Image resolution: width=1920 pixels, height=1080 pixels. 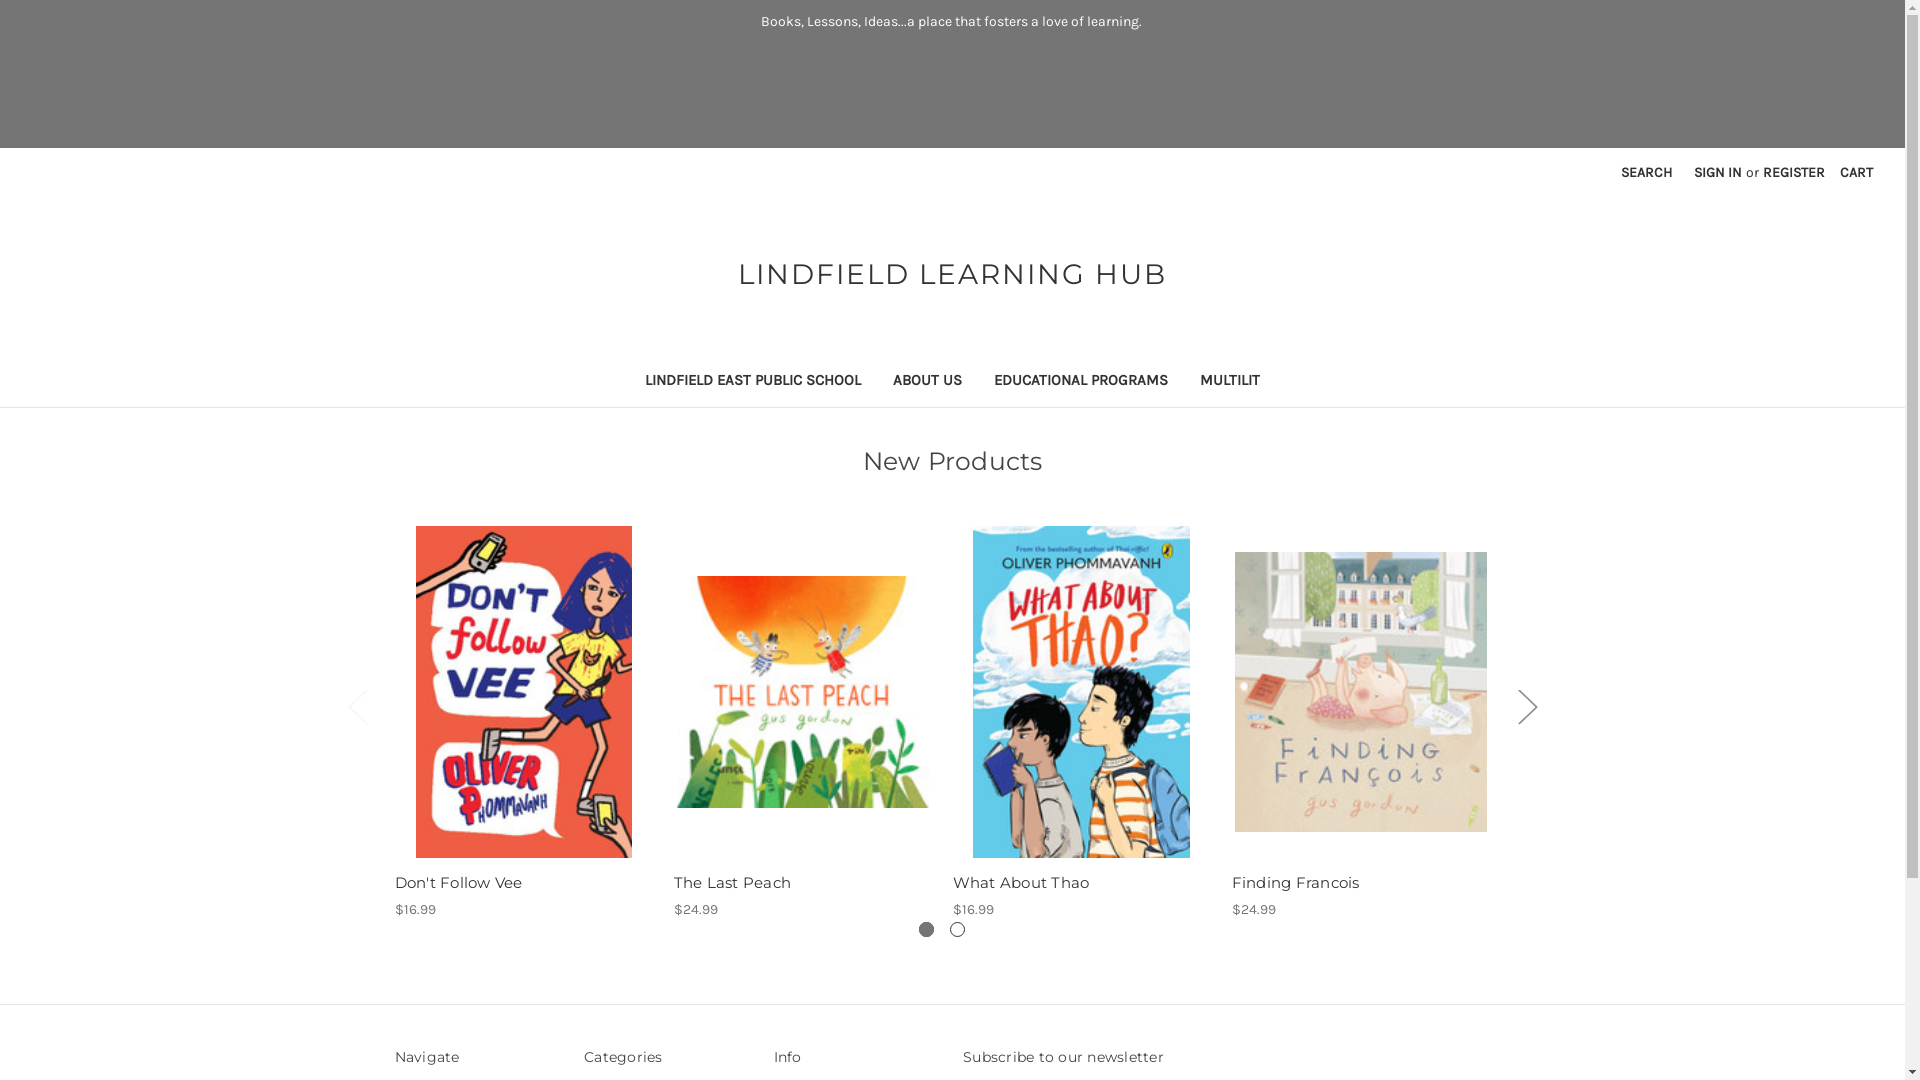 I want to click on ABOUT US, so click(x=928, y=382).